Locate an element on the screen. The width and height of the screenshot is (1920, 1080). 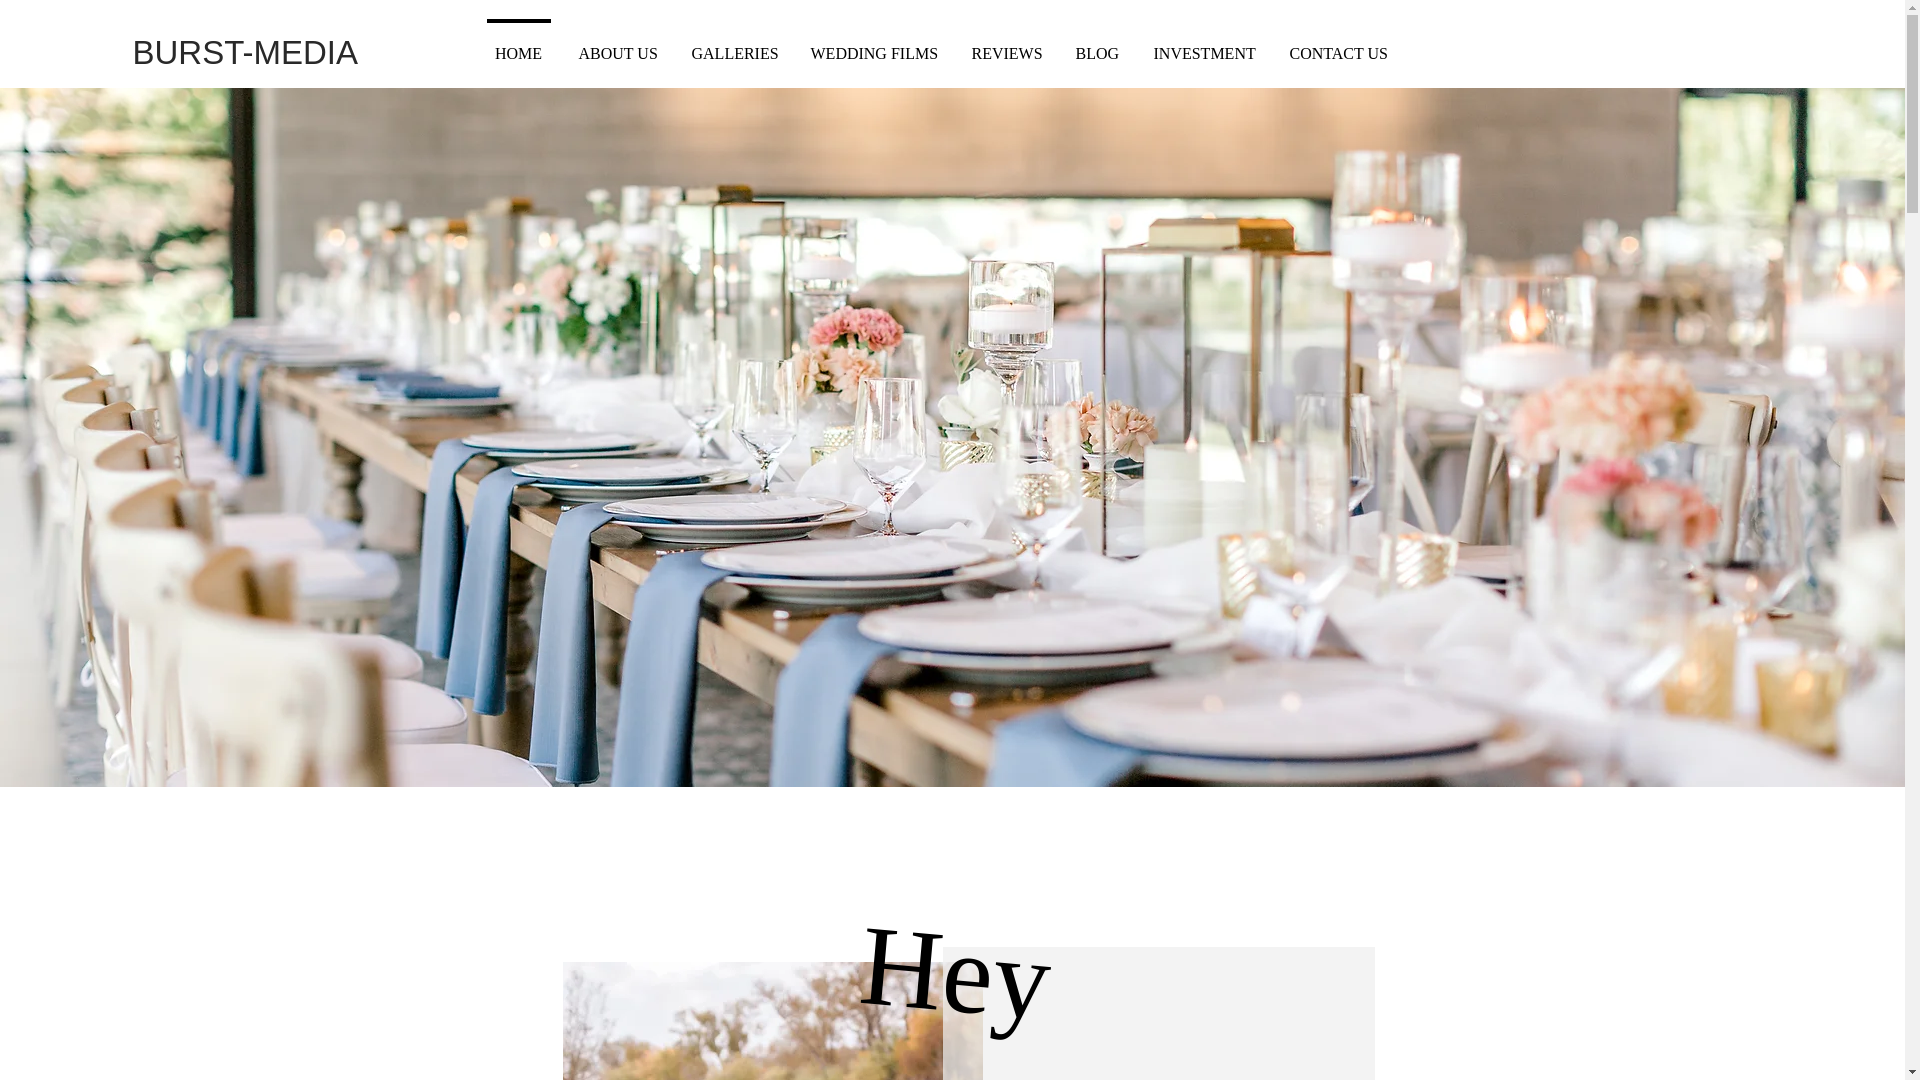
GALLERIES is located at coordinates (757, 45).